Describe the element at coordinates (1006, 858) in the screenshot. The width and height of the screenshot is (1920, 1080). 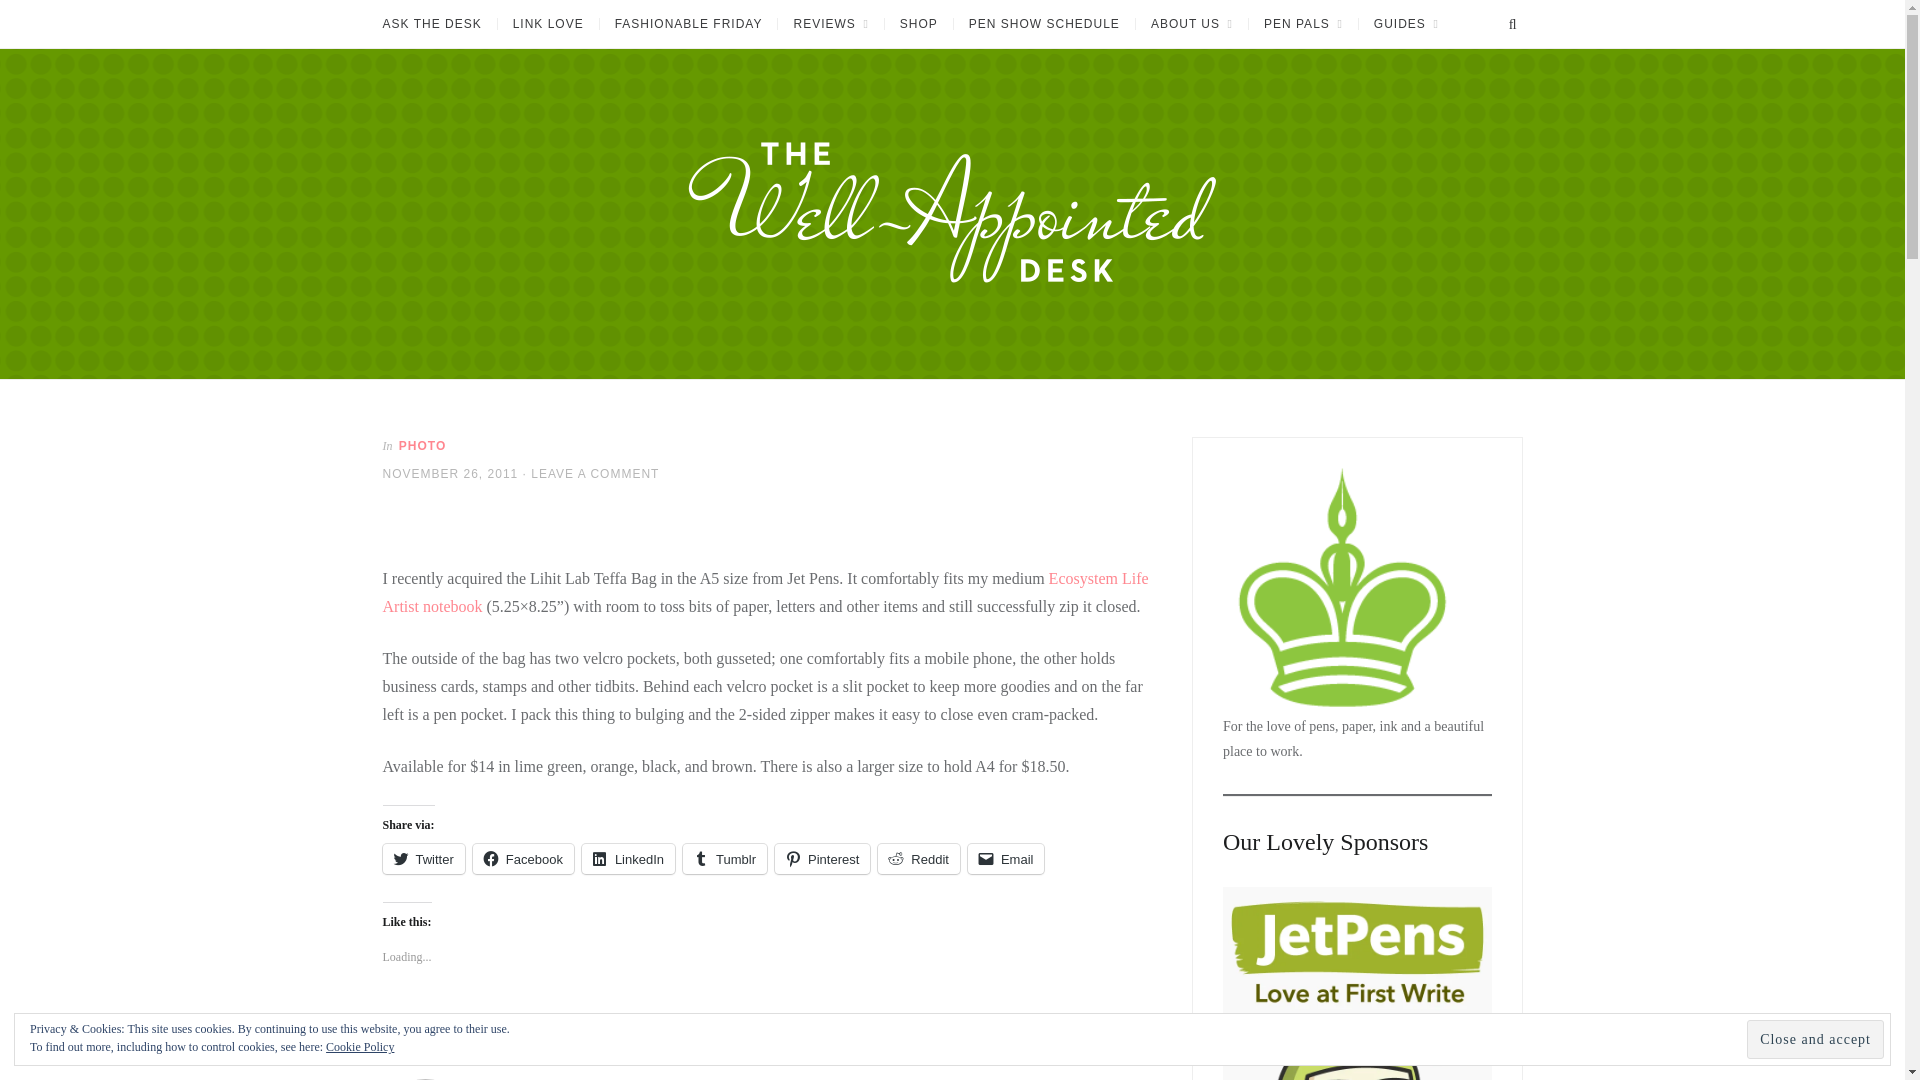
I see `Click to email a link to a friend` at that location.